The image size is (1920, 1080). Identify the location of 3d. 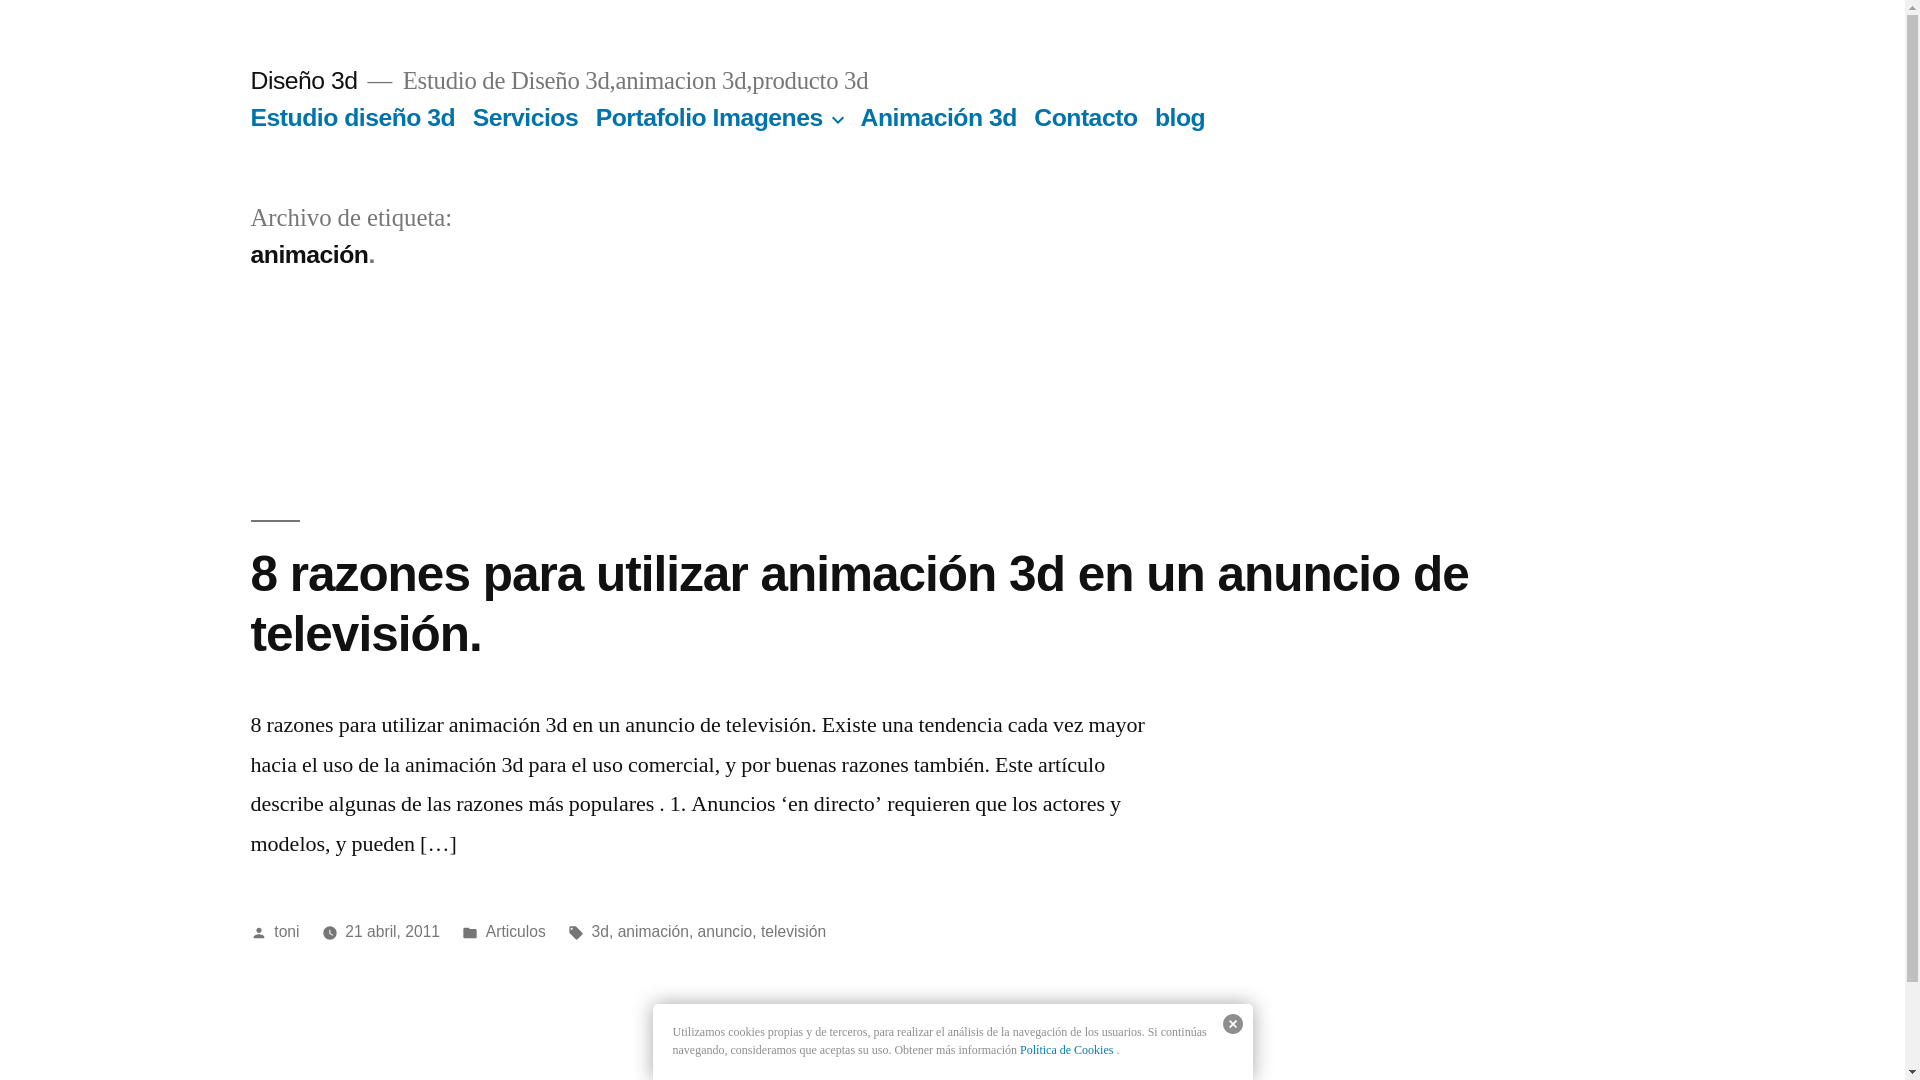
(600, 932).